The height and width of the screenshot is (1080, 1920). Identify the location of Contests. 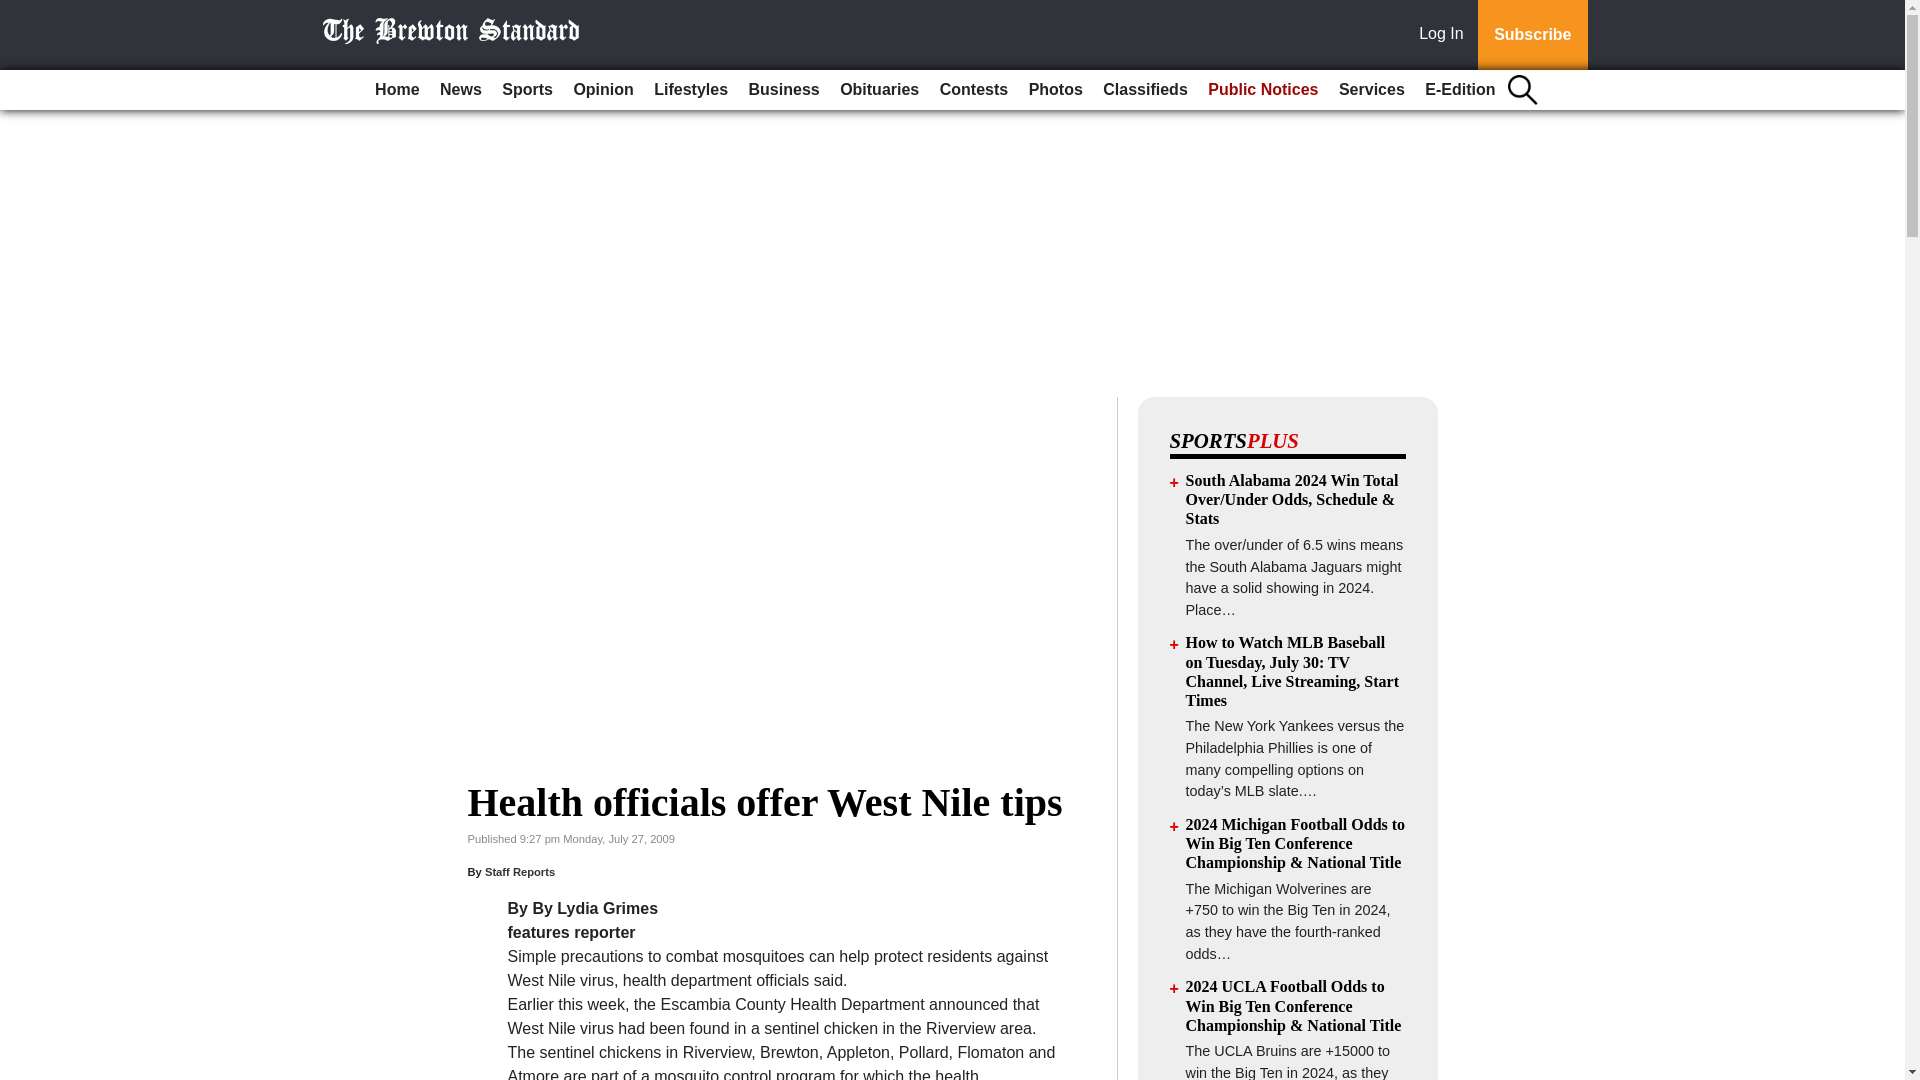
(973, 90).